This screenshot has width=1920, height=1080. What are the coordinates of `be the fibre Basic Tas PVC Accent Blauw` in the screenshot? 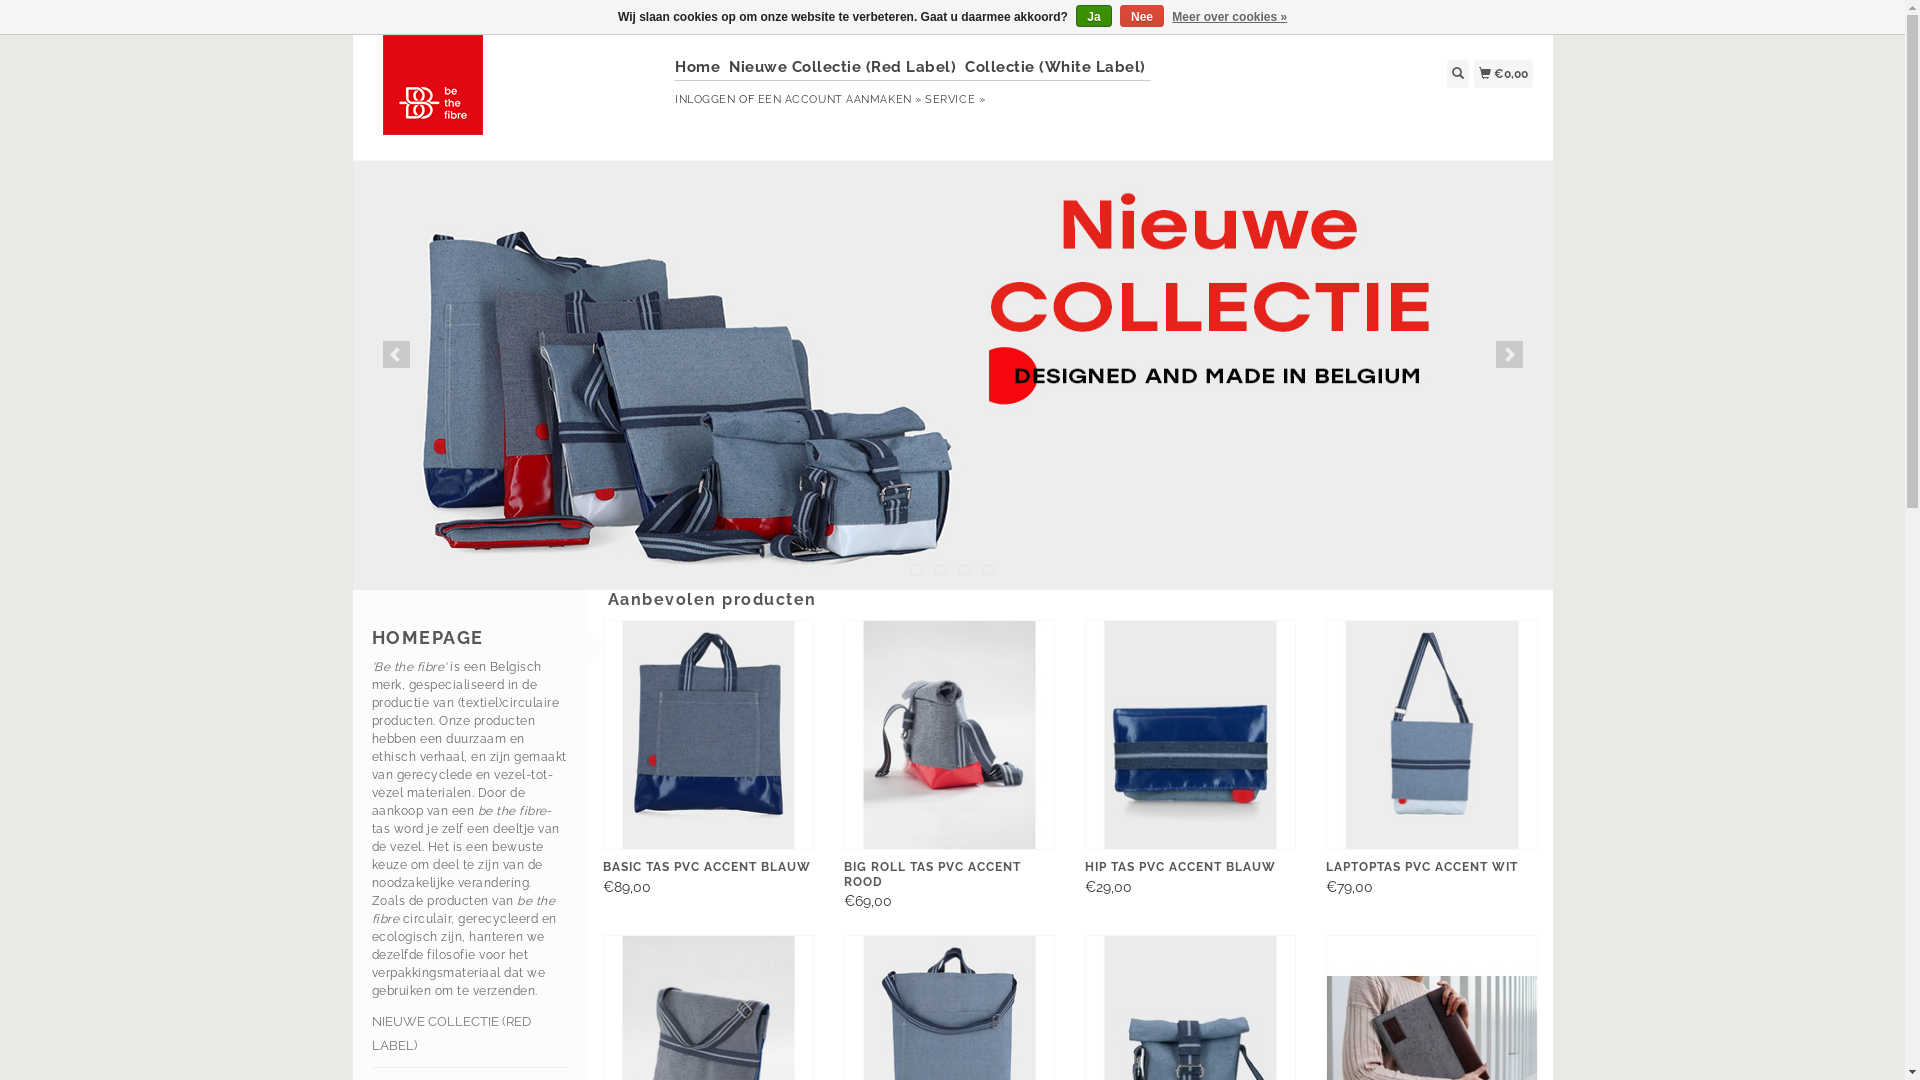 It's located at (708, 736).